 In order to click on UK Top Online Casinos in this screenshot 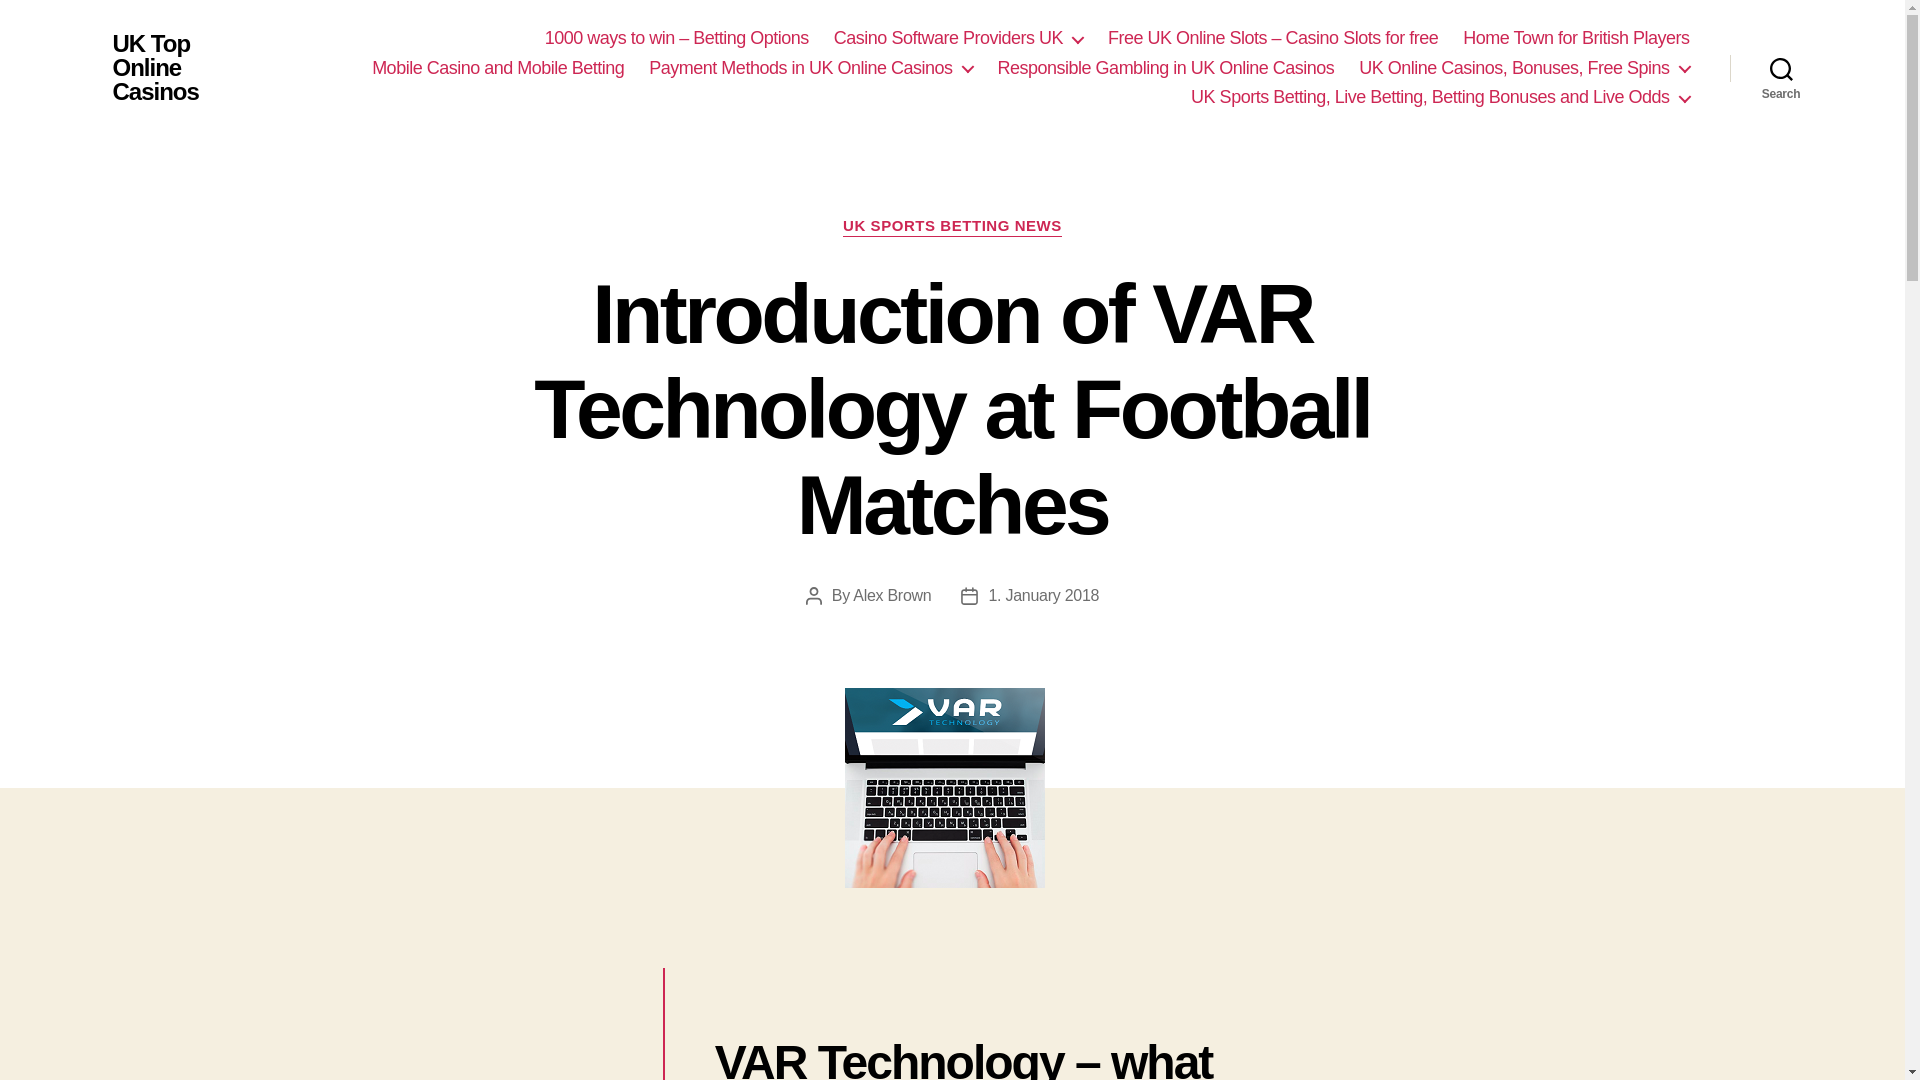, I will do `click(170, 68)`.